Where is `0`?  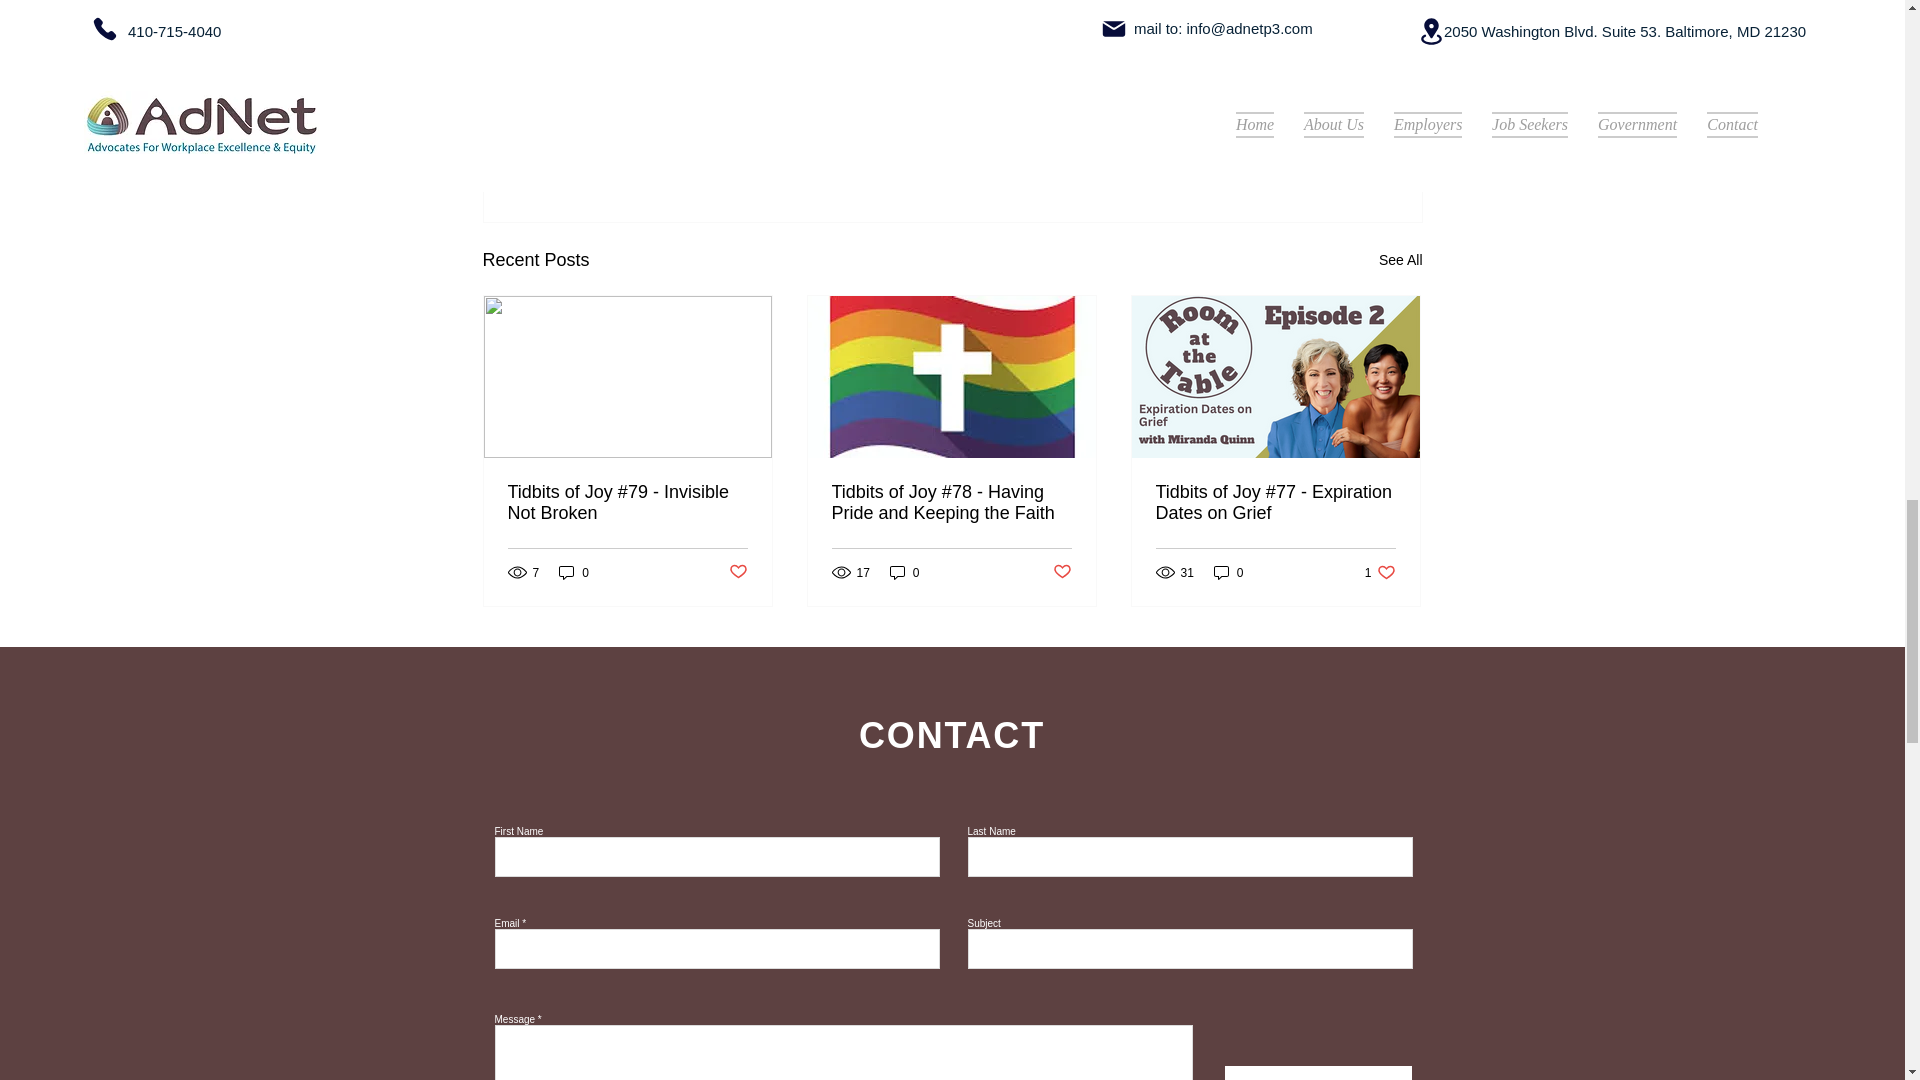
0 is located at coordinates (574, 572).